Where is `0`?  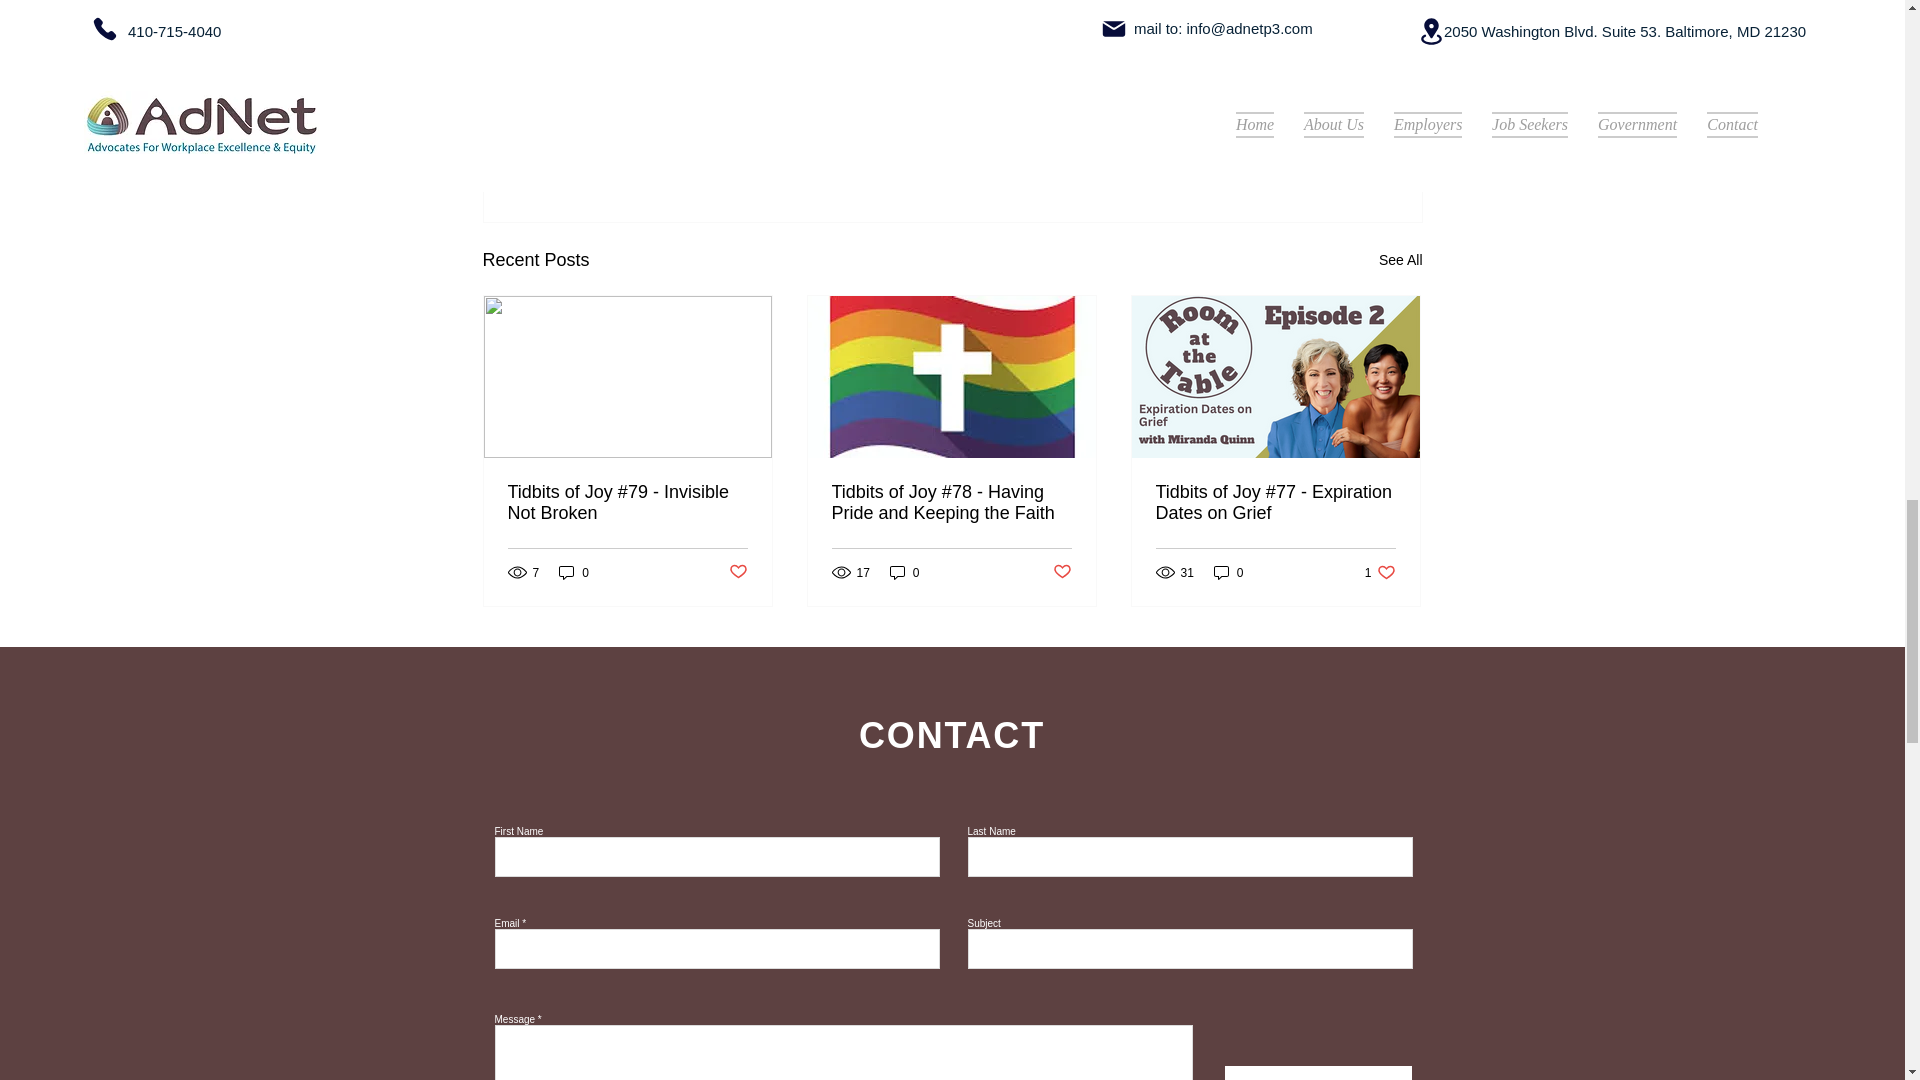
0 is located at coordinates (574, 572).